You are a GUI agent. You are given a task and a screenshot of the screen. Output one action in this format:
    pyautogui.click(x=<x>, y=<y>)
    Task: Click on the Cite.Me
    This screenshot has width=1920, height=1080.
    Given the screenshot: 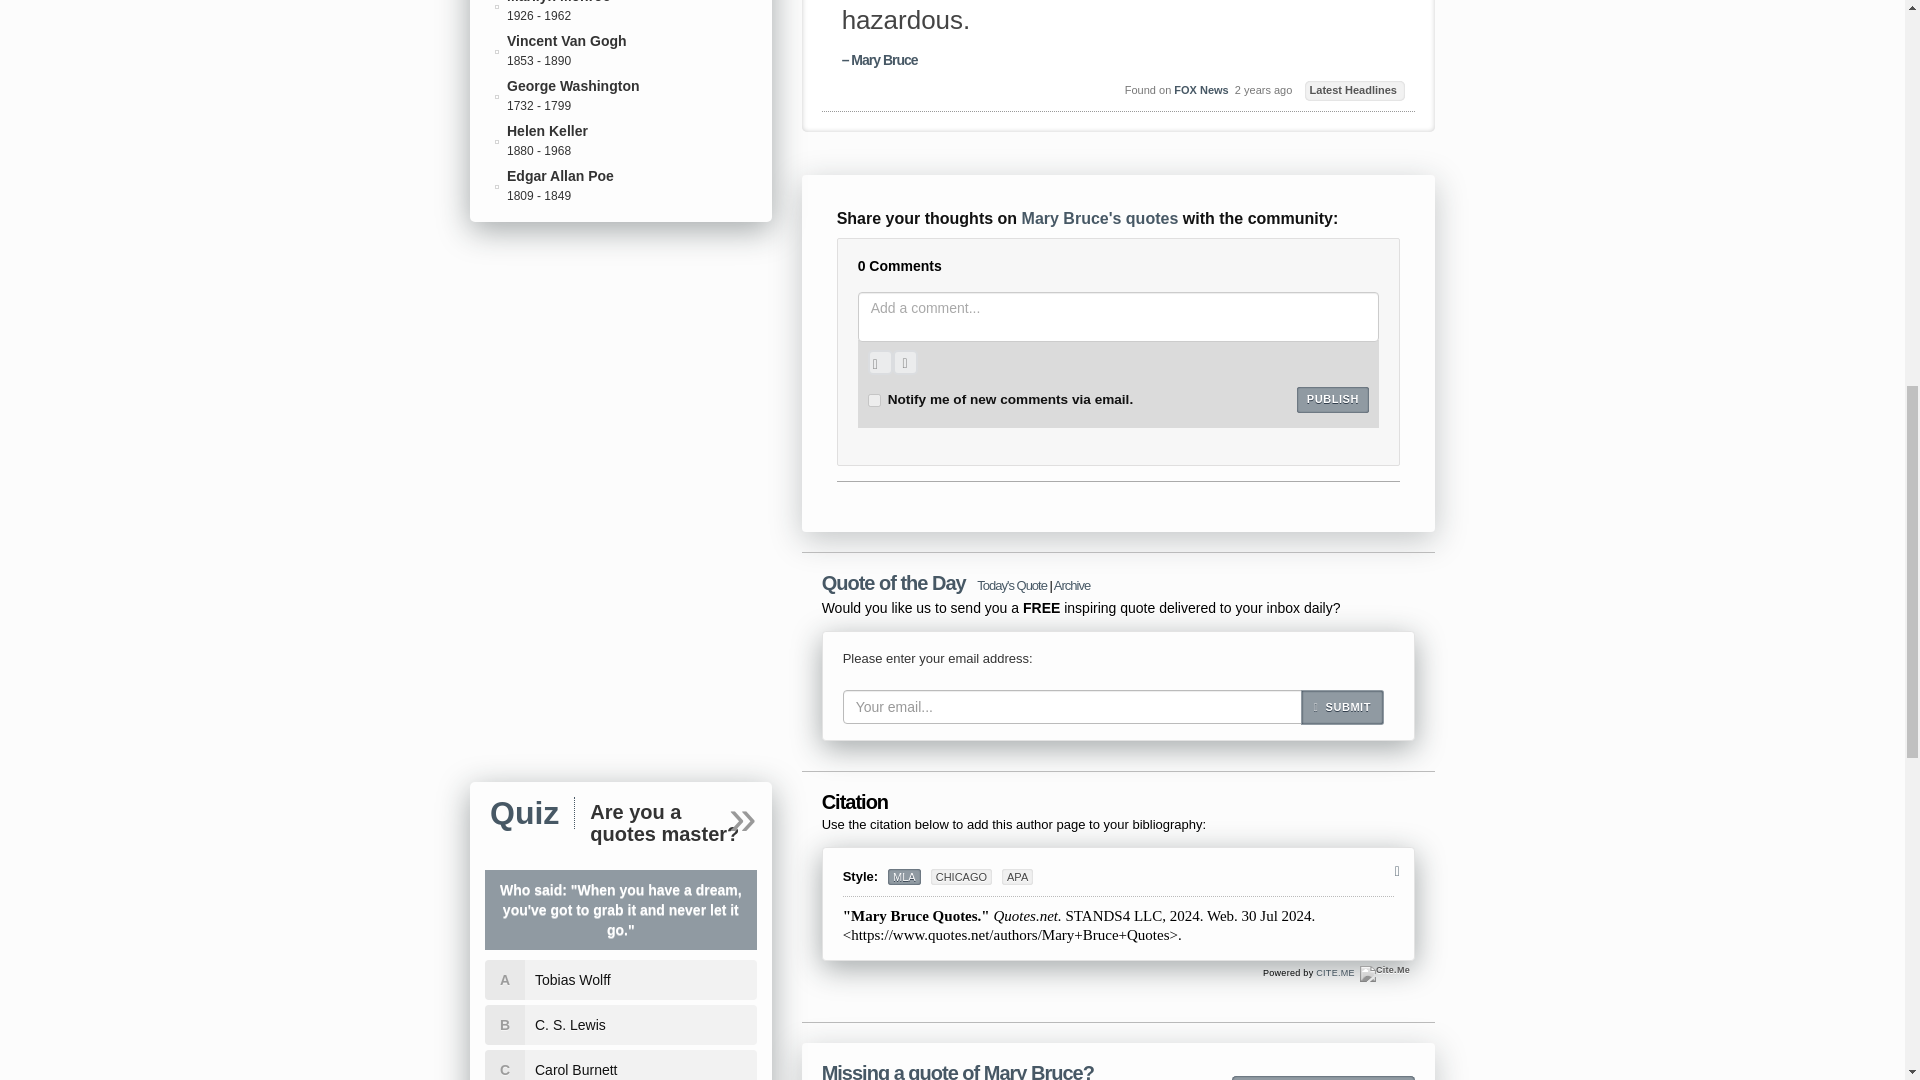 What is the action you would take?
    pyautogui.click(x=1384, y=973)
    